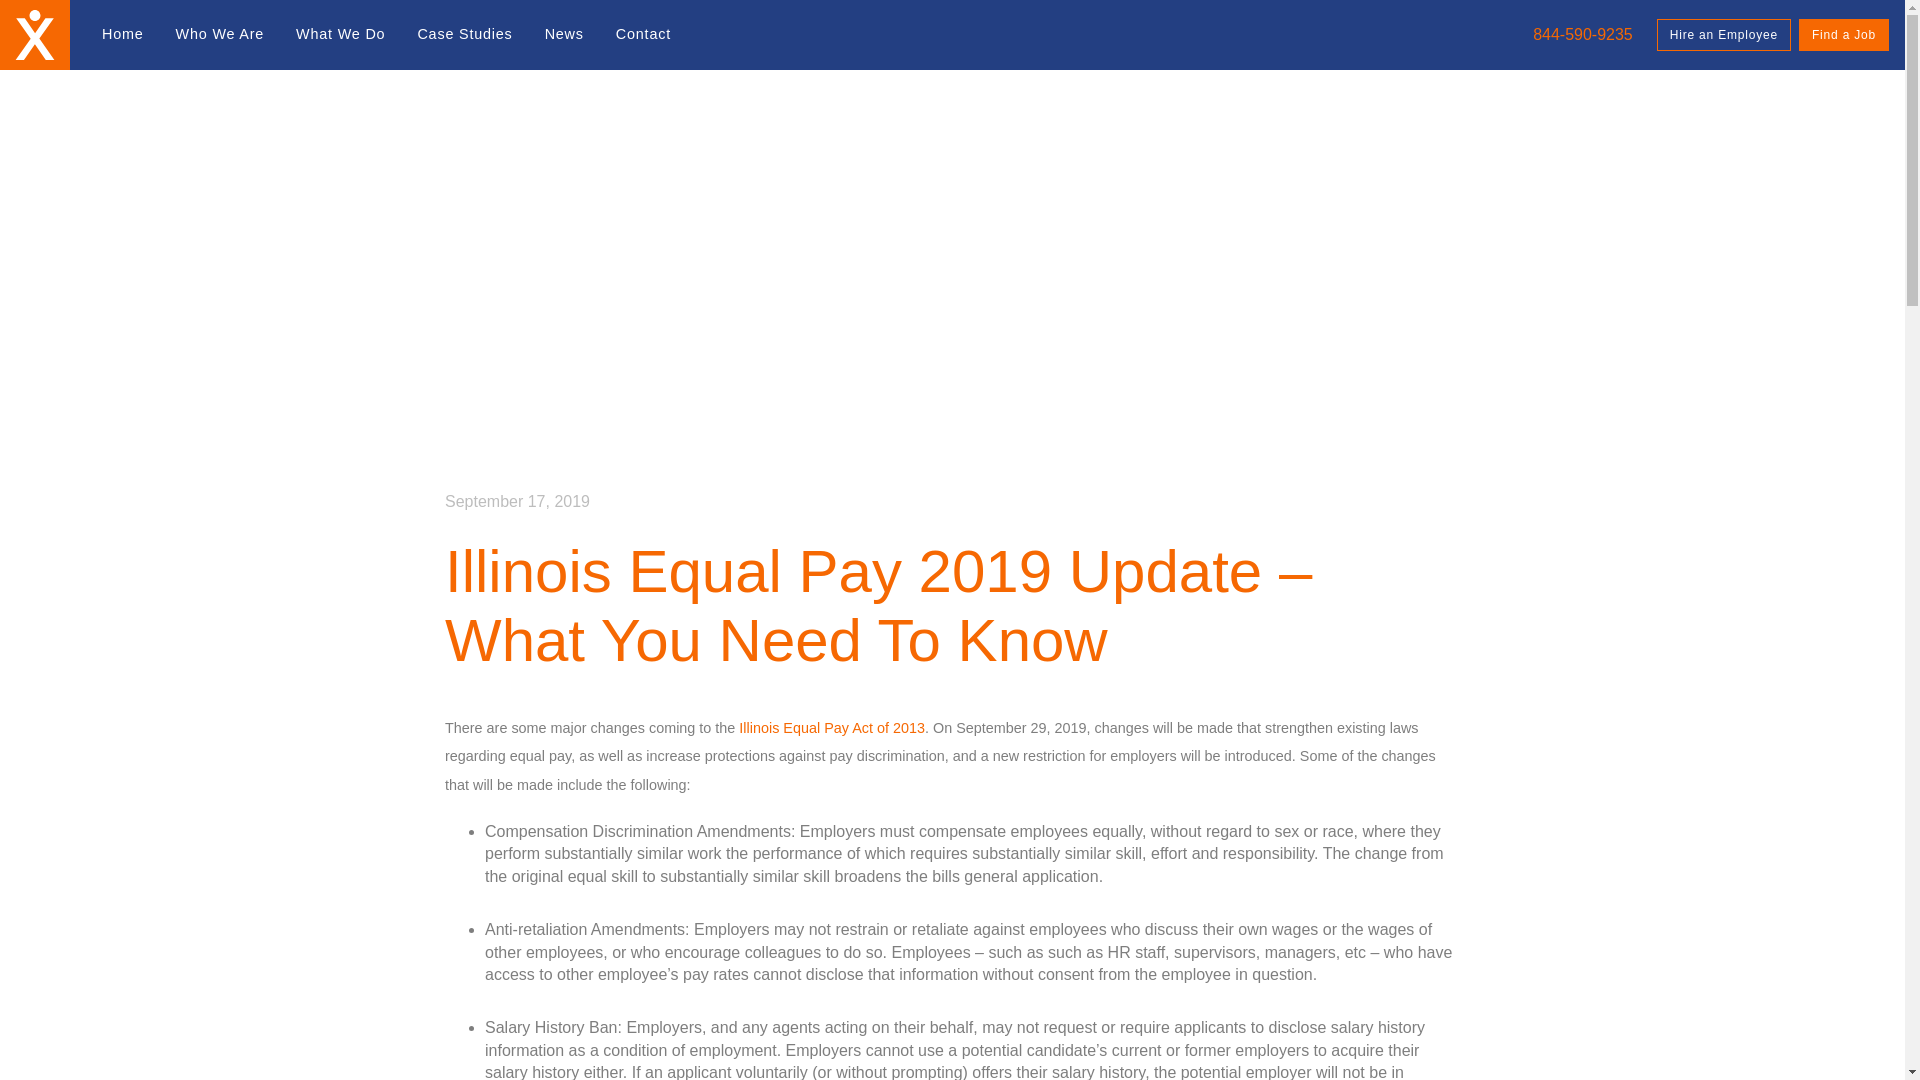 Image resolution: width=1920 pixels, height=1080 pixels. I want to click on What We Do, so click(340, 35).